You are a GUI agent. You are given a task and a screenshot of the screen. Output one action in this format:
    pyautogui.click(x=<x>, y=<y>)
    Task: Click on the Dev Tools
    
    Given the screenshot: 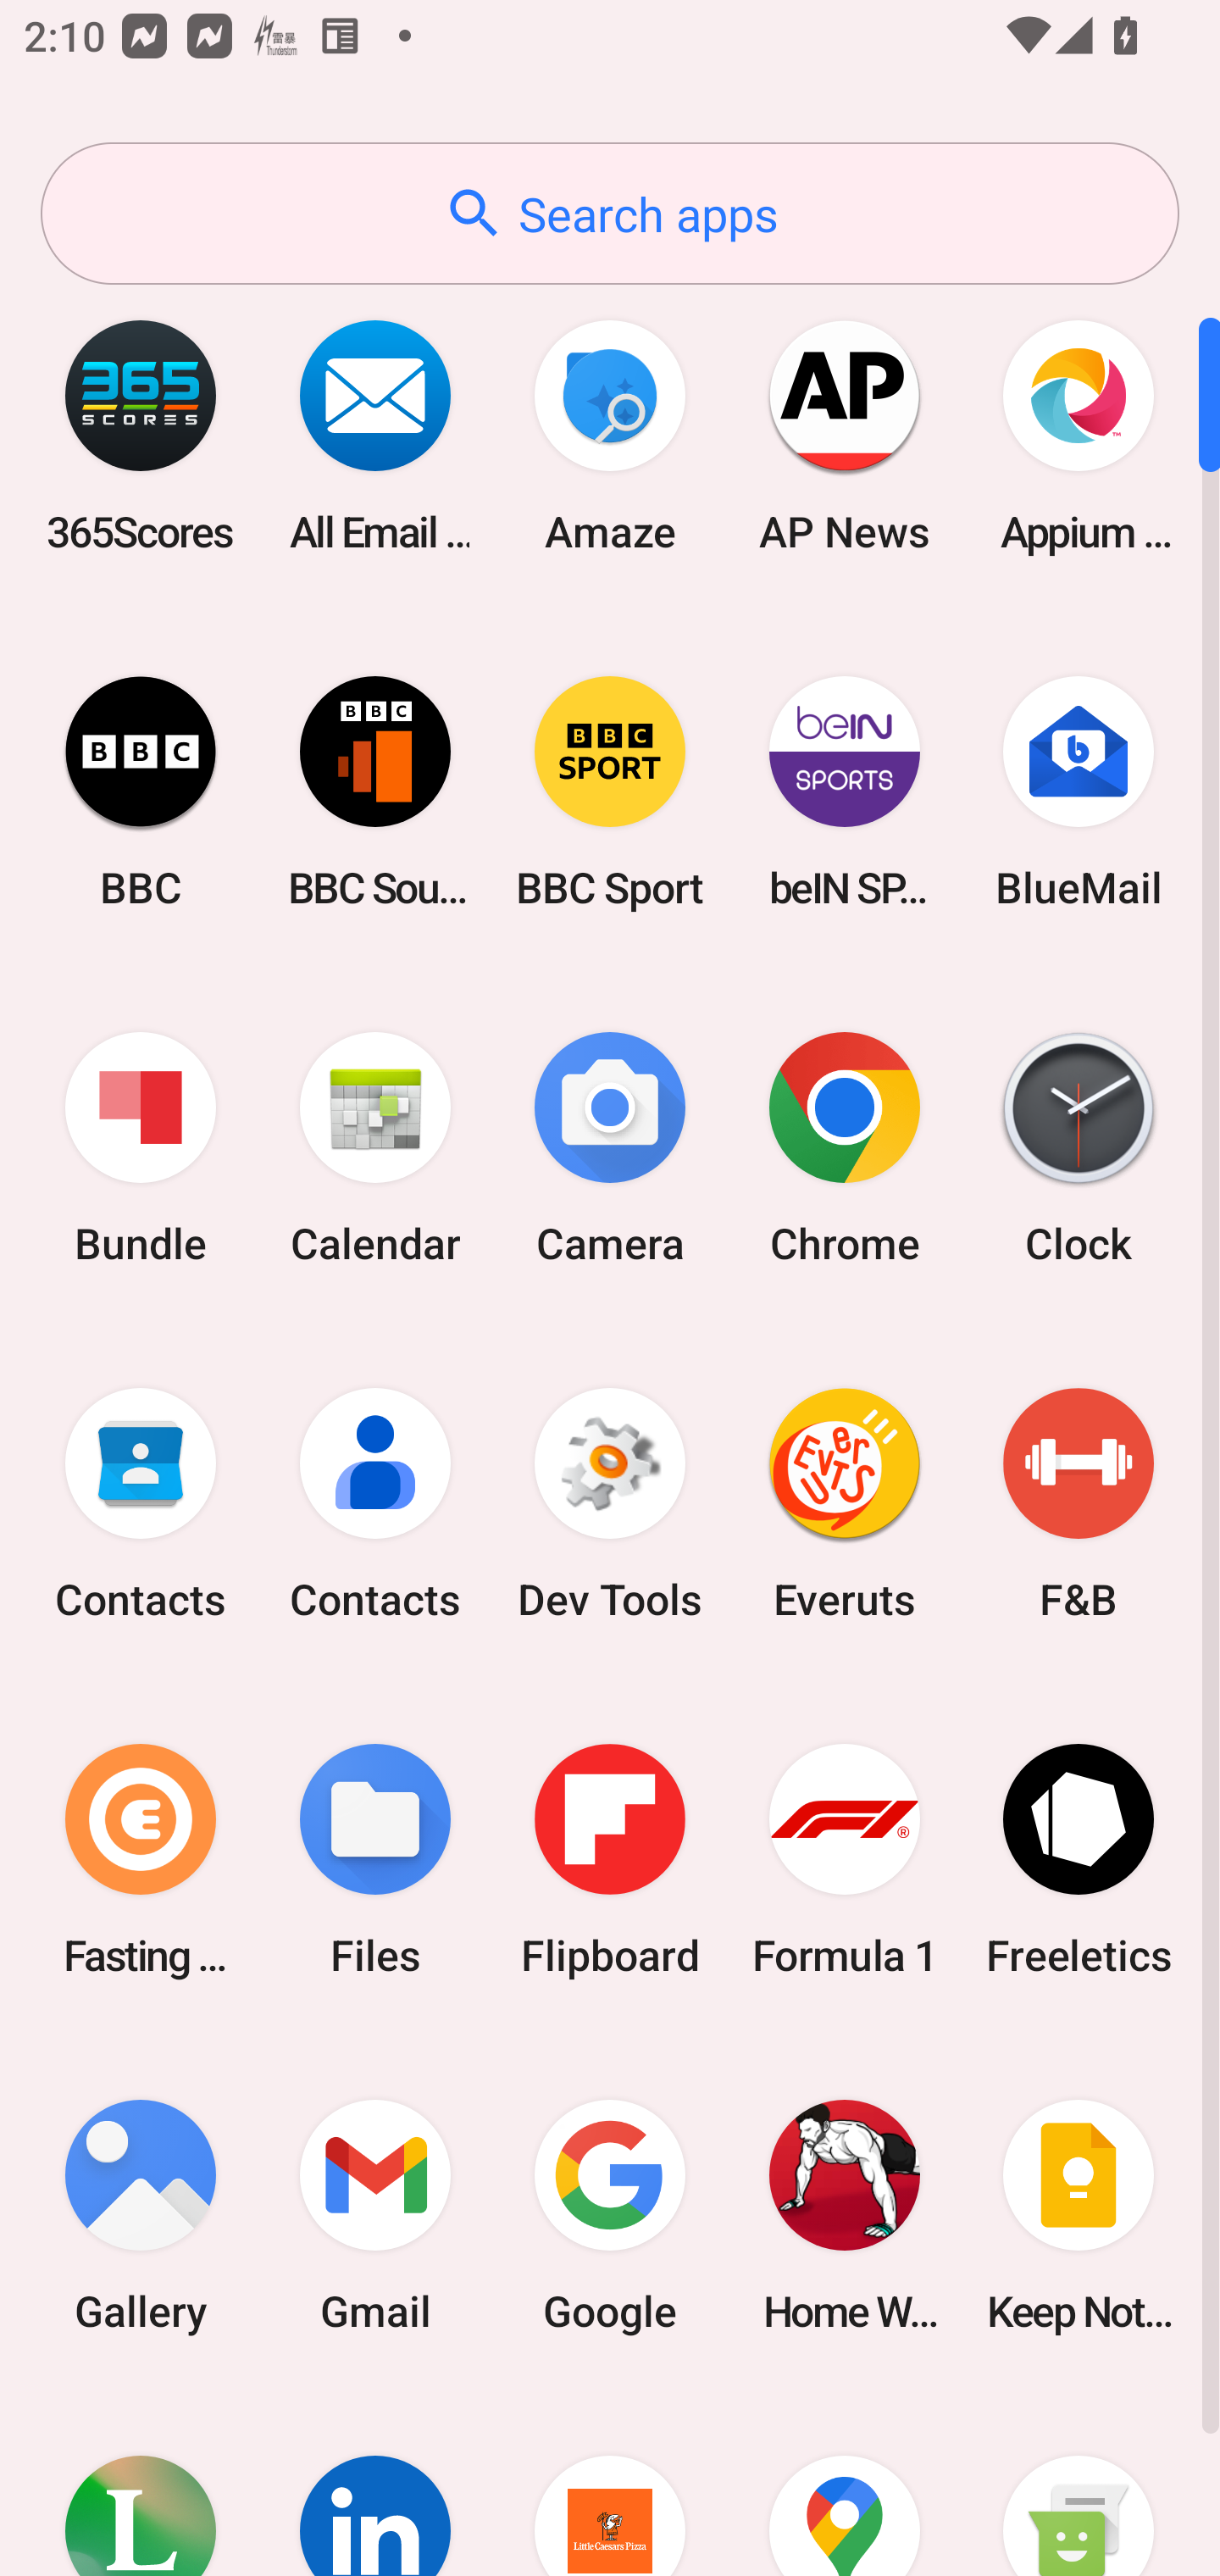 What is the action you would take?
    pyautogui.click(x=610, y=1504)
    